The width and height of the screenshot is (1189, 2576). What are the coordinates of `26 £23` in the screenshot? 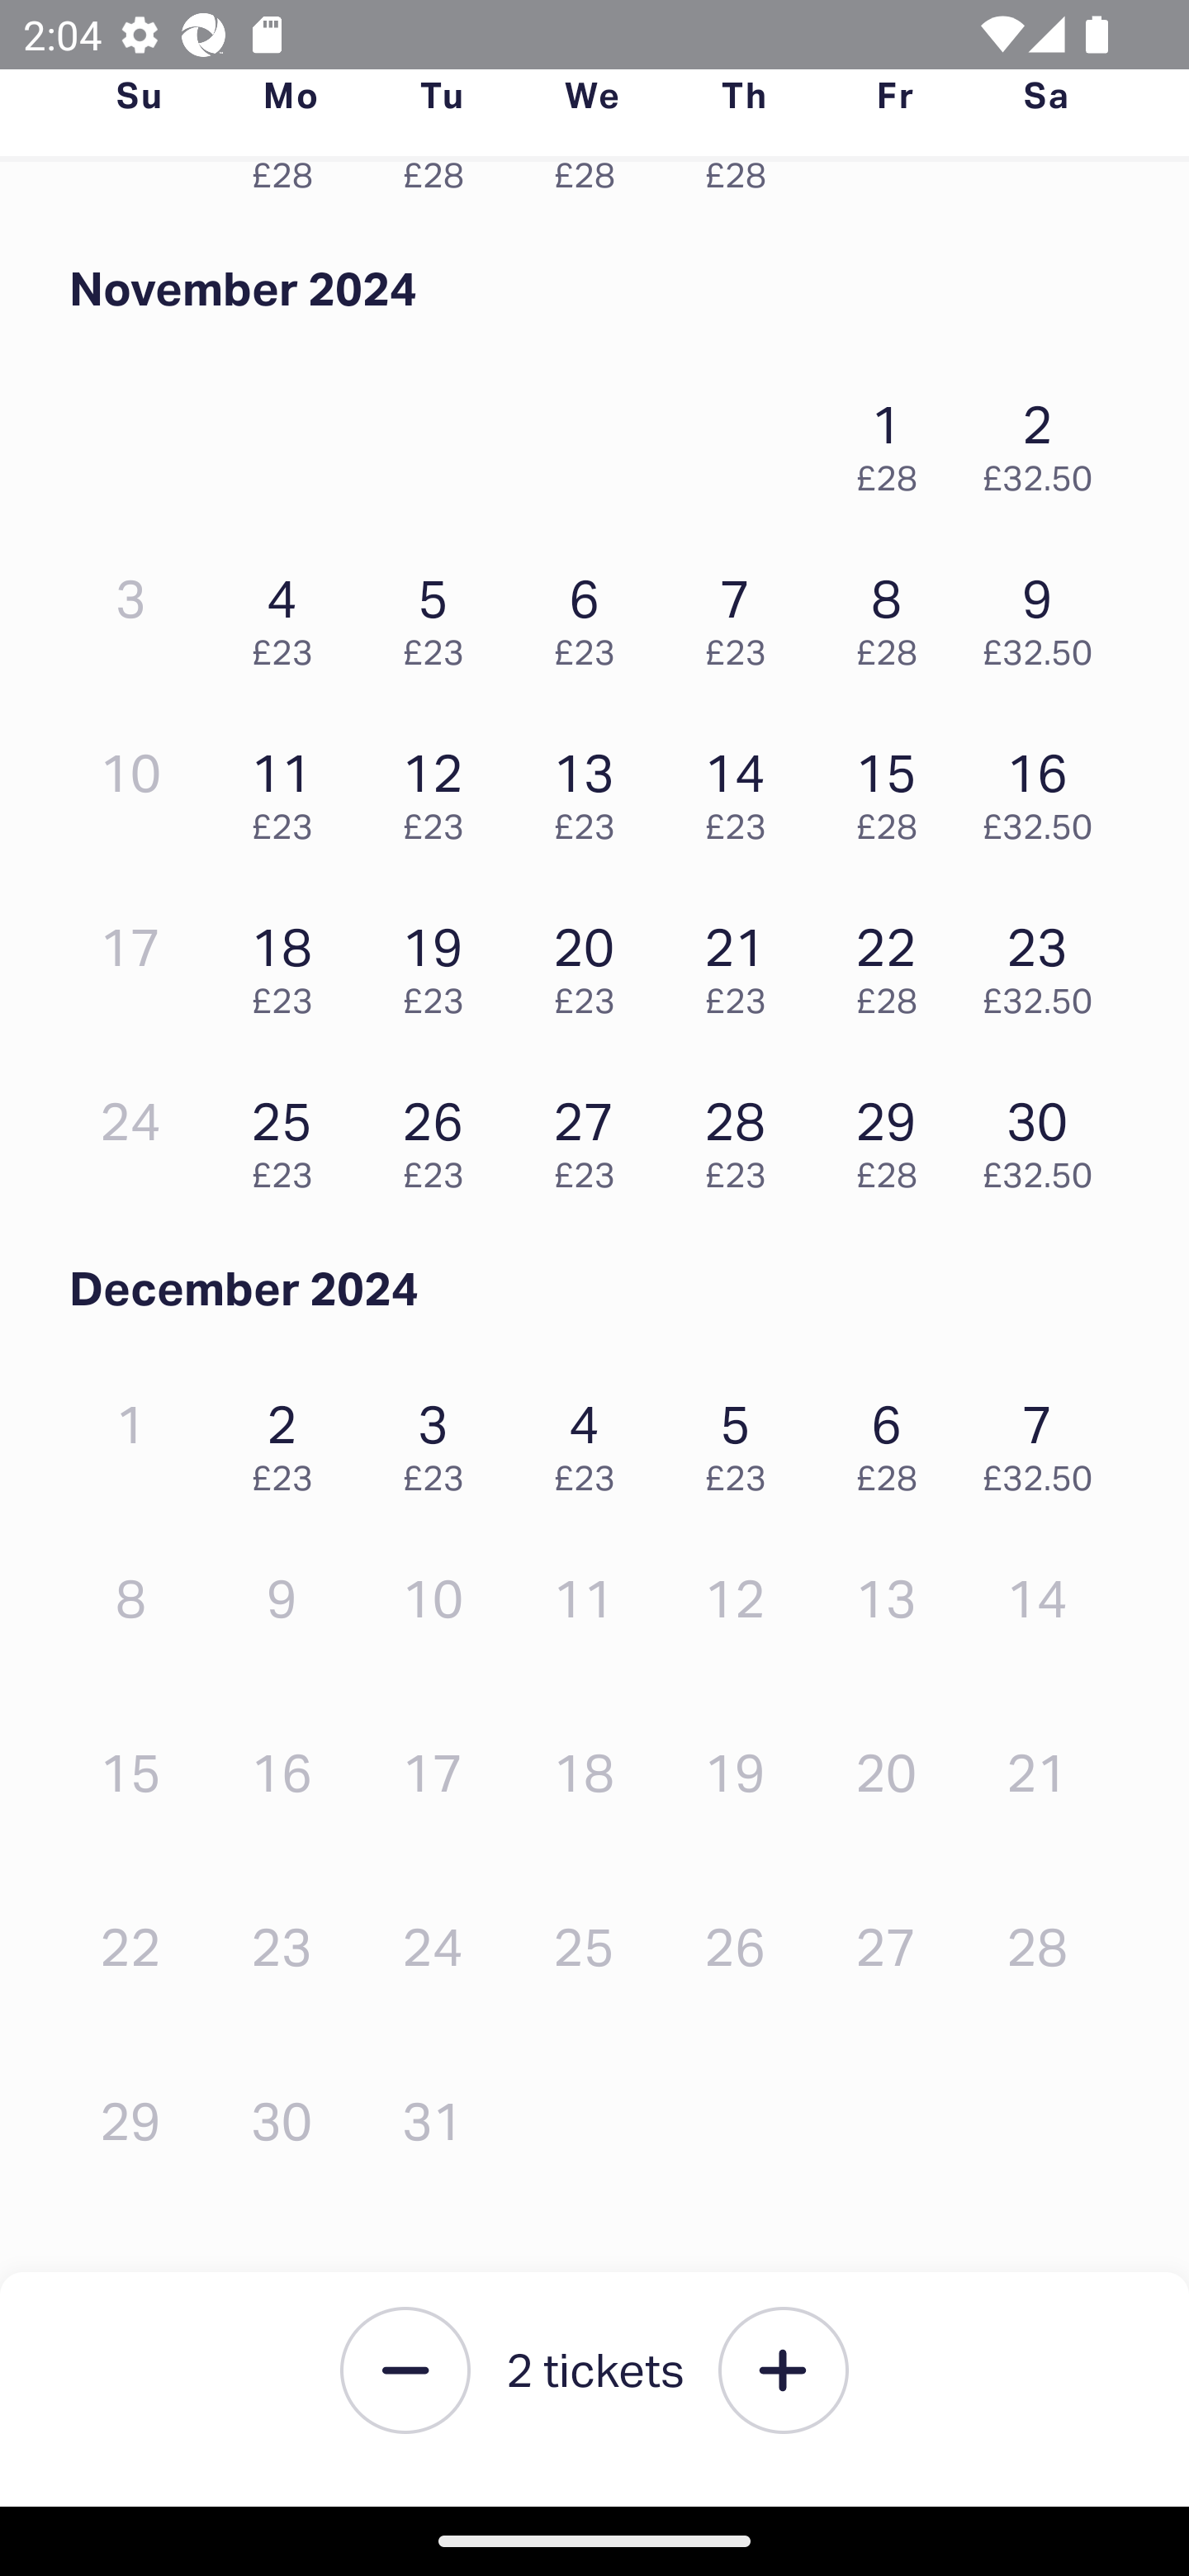 It's located at (441, 1137).